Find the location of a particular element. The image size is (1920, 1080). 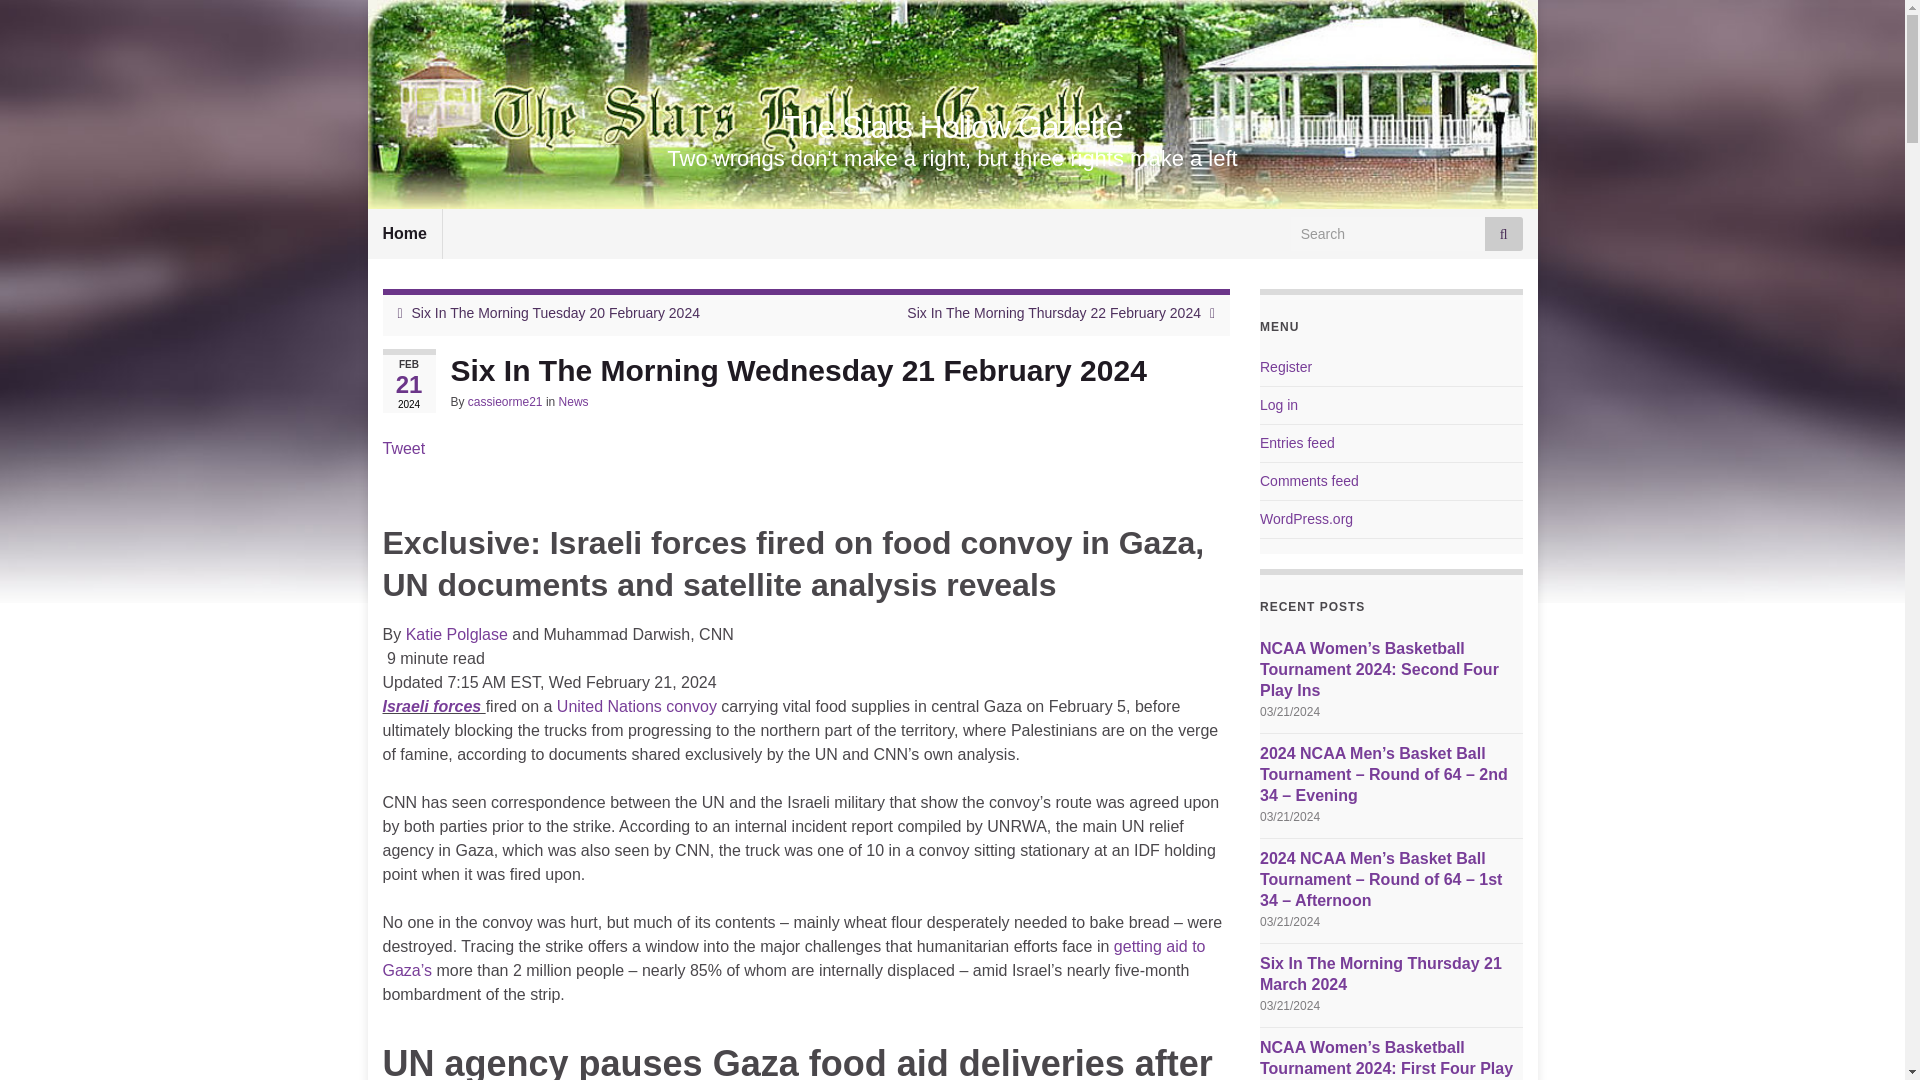

Israeli forces  is located at coordinates (434, 706).